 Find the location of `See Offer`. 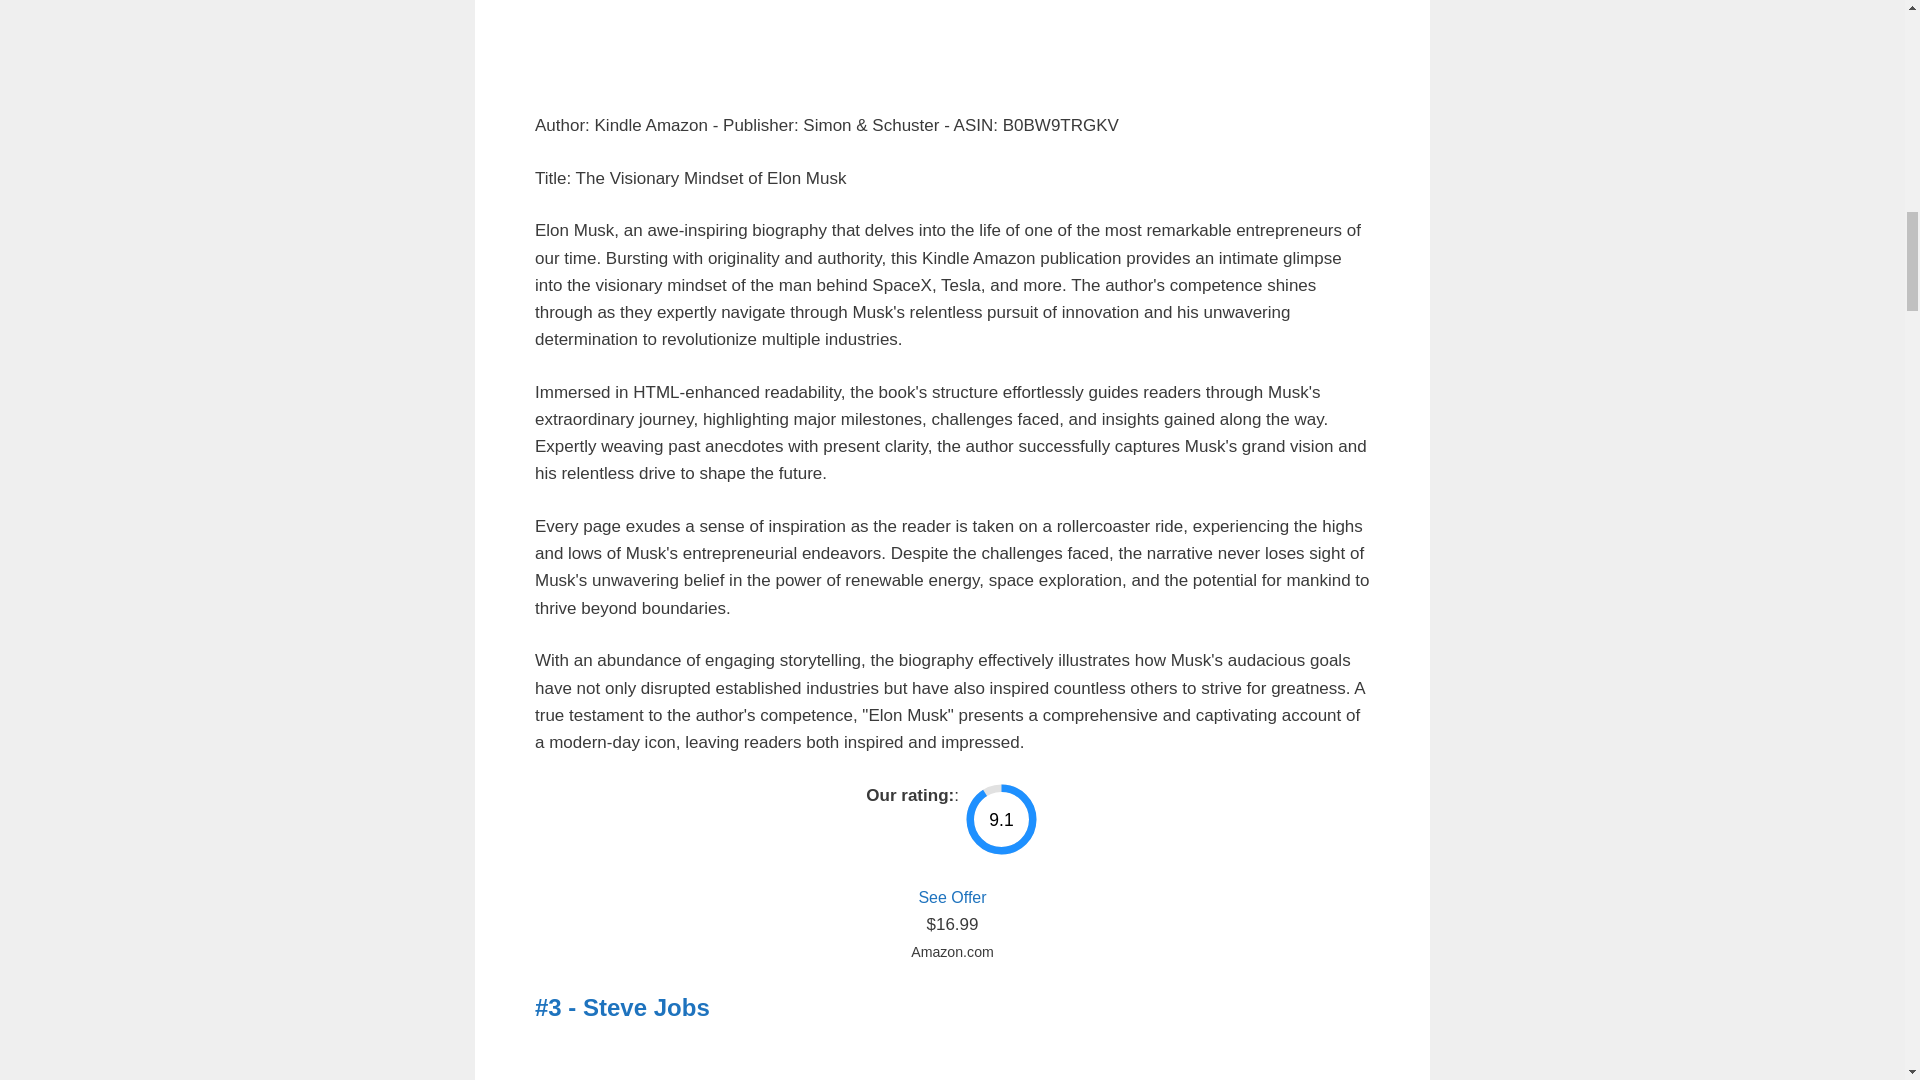

See Offer is located at coordinates (952, 897).